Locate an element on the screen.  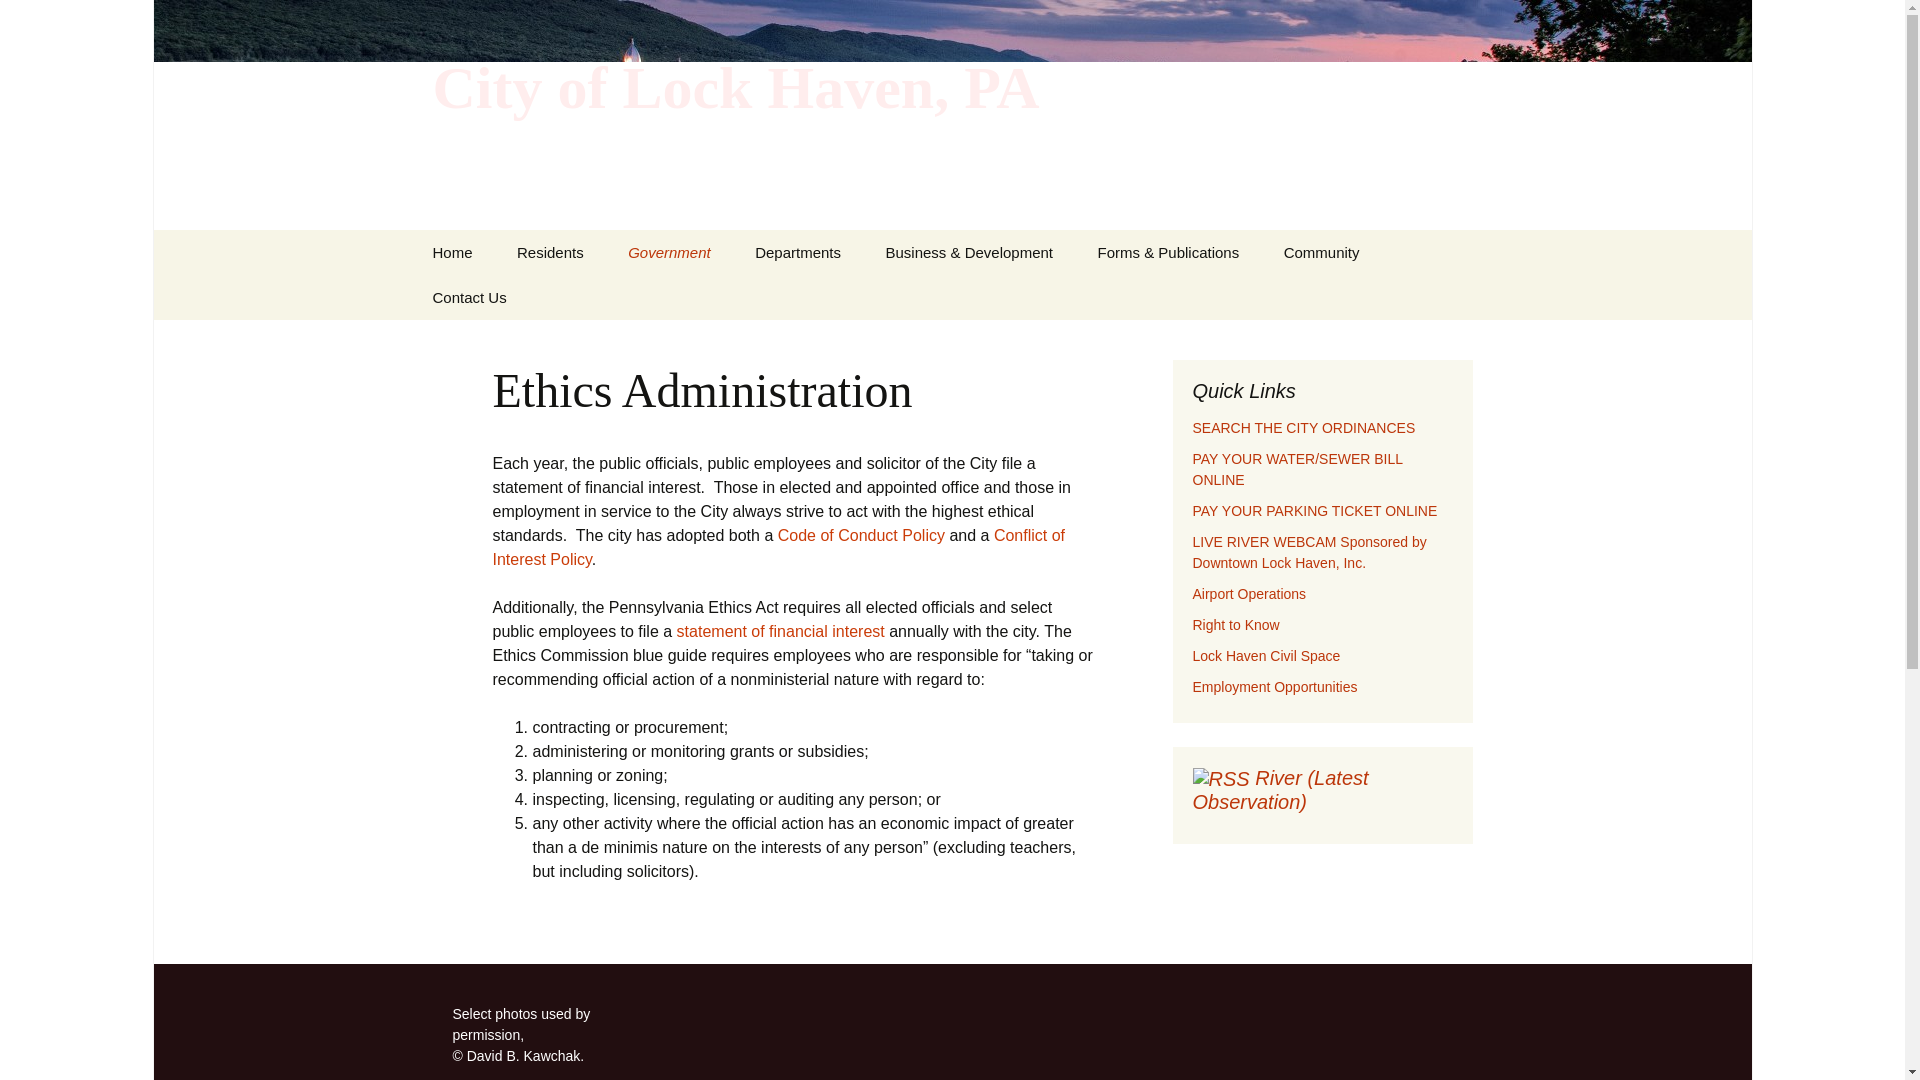
Resources is located at coordinates (596, 297).